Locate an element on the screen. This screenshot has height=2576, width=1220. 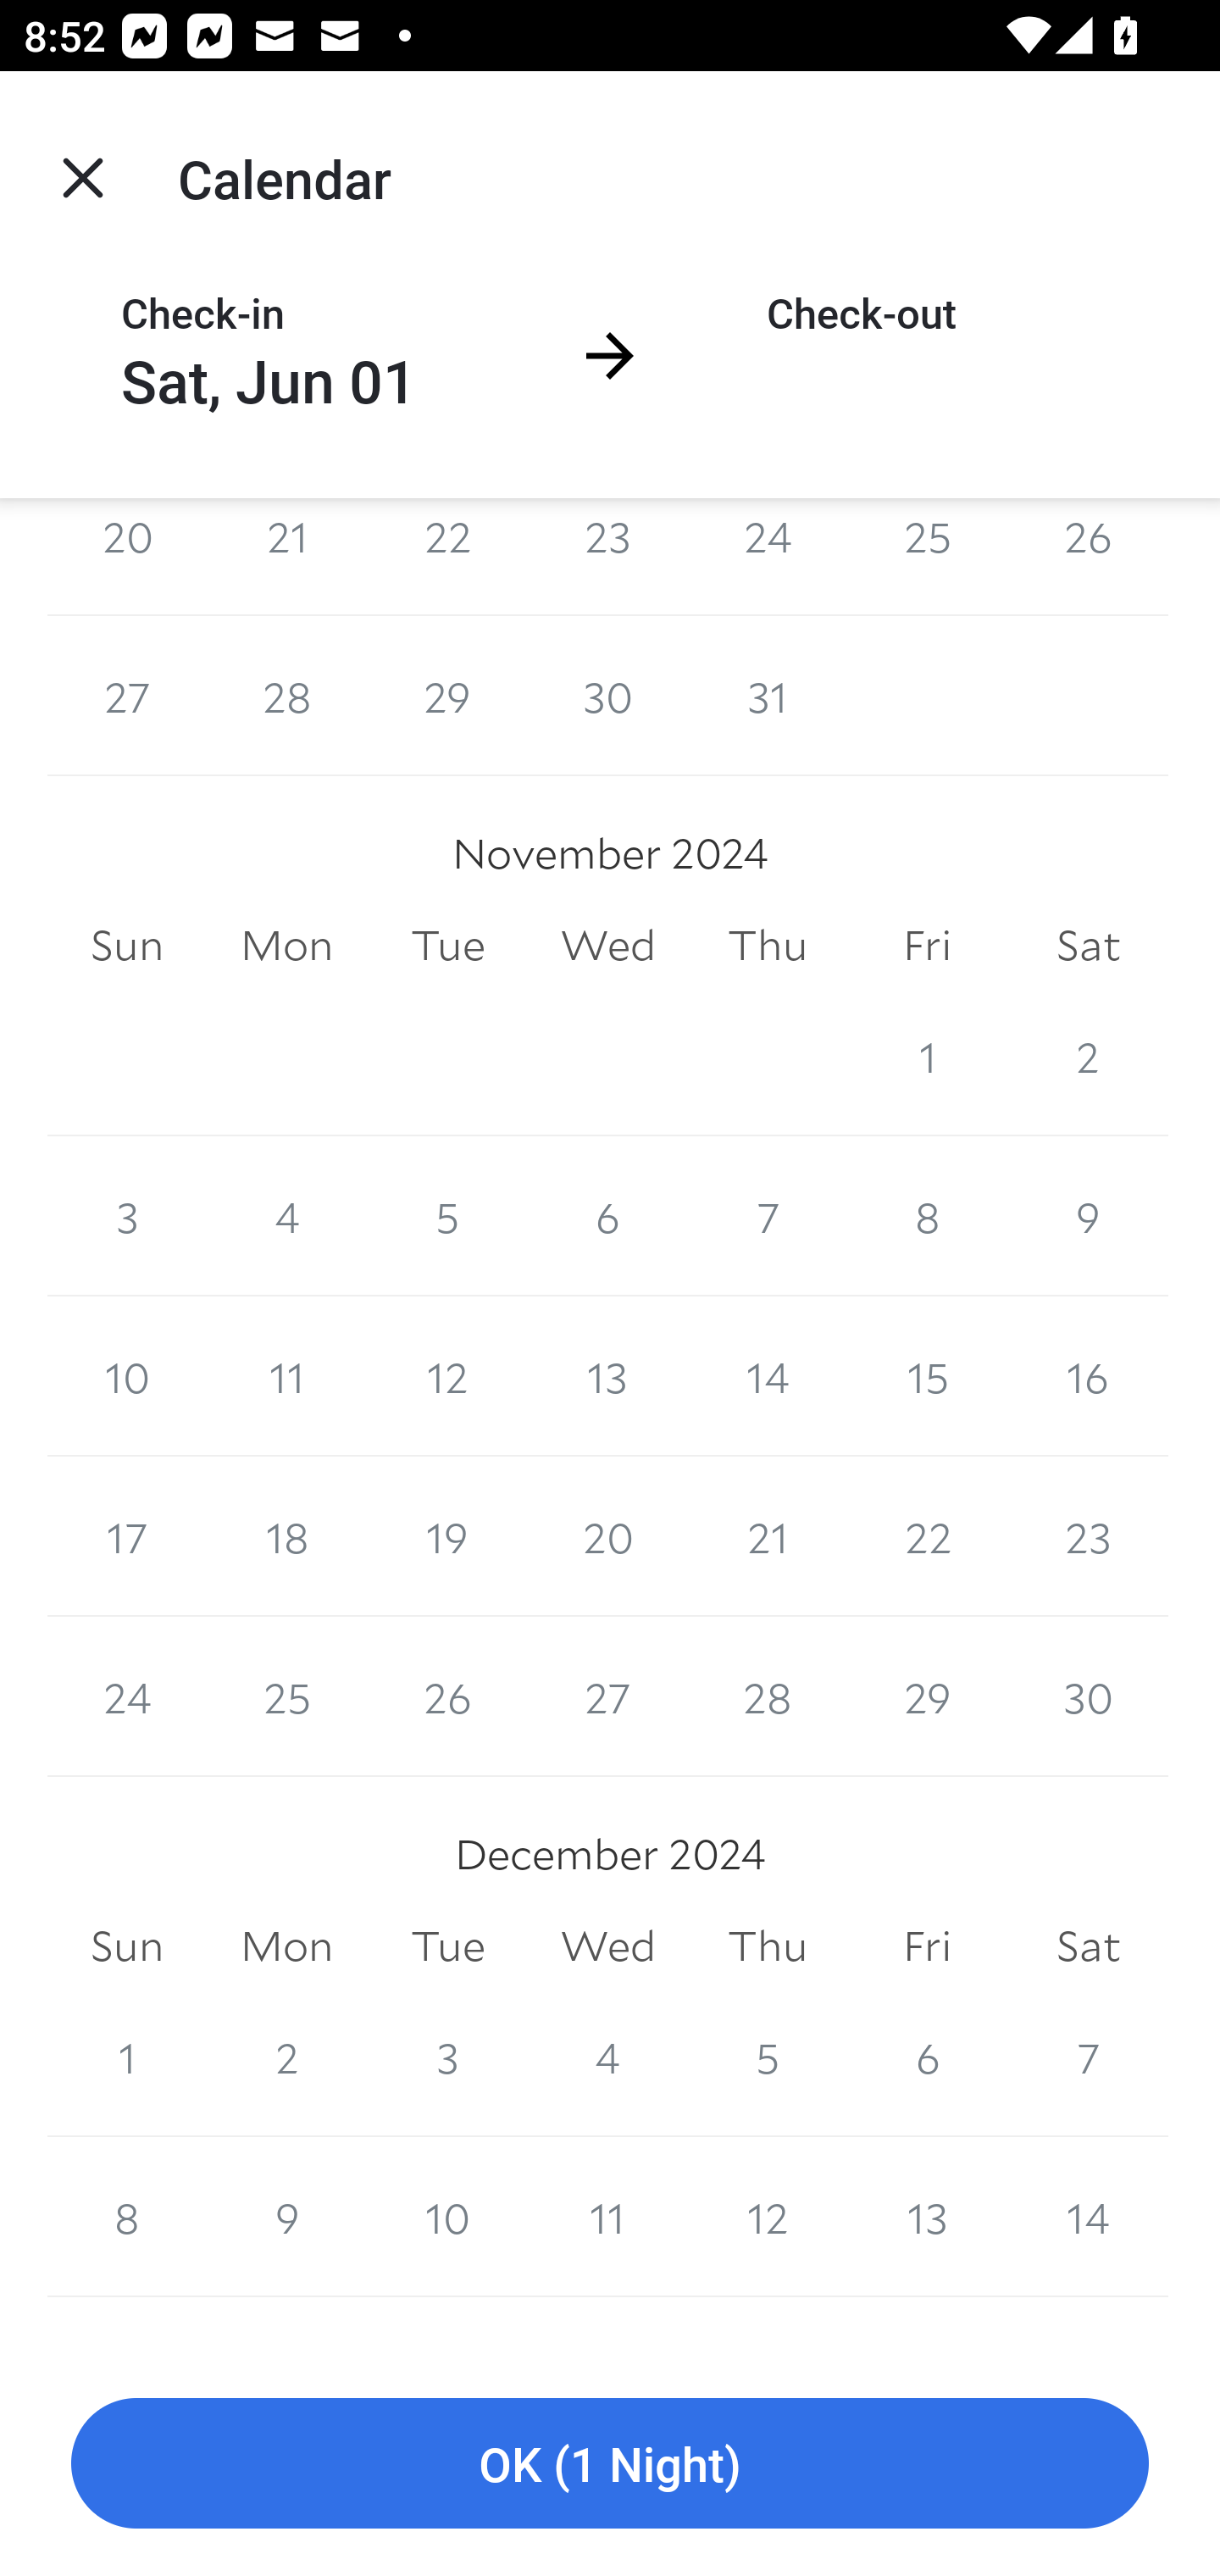
18 18 November 2024 is located at coordinates (286, 1536).